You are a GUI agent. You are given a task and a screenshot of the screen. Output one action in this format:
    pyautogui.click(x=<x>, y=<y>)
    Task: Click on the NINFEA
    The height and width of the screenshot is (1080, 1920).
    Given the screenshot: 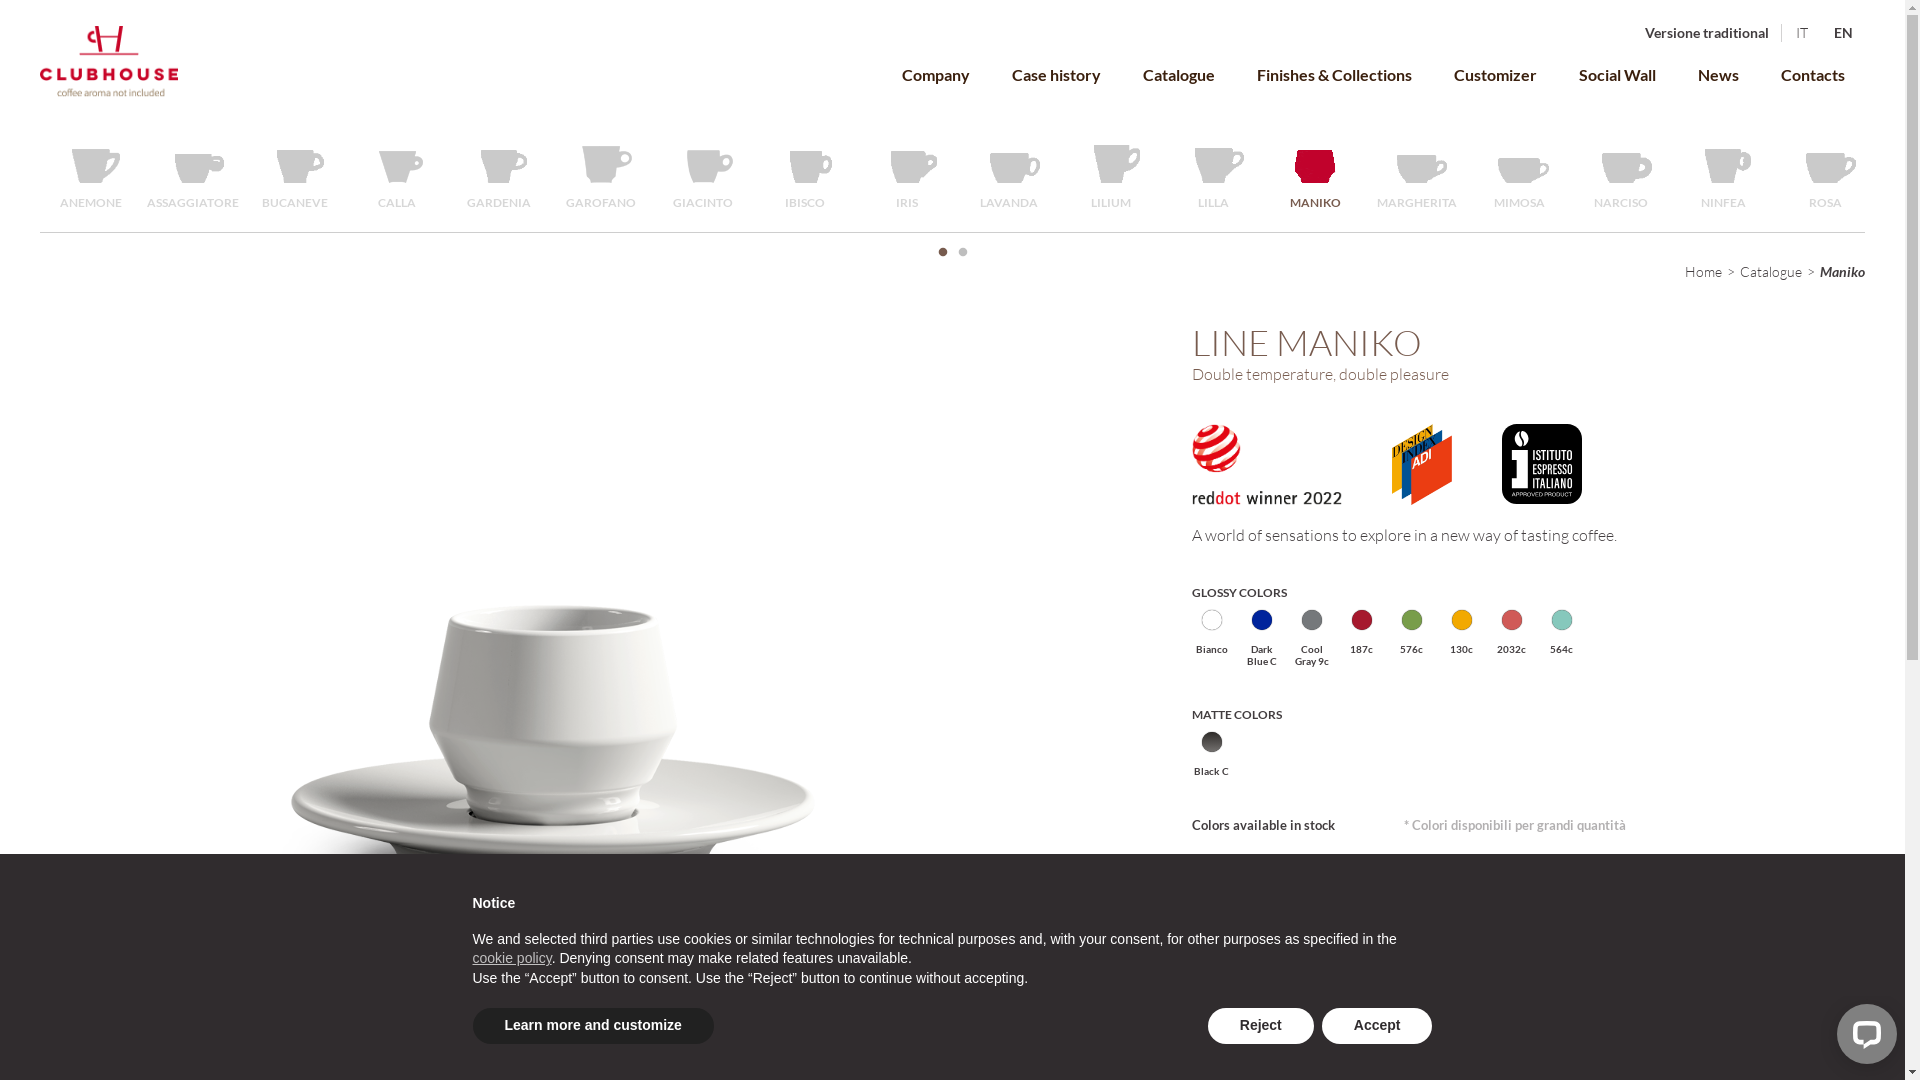 What is the action you would take?
    pyautogui.click(x=1723, y=173)
    